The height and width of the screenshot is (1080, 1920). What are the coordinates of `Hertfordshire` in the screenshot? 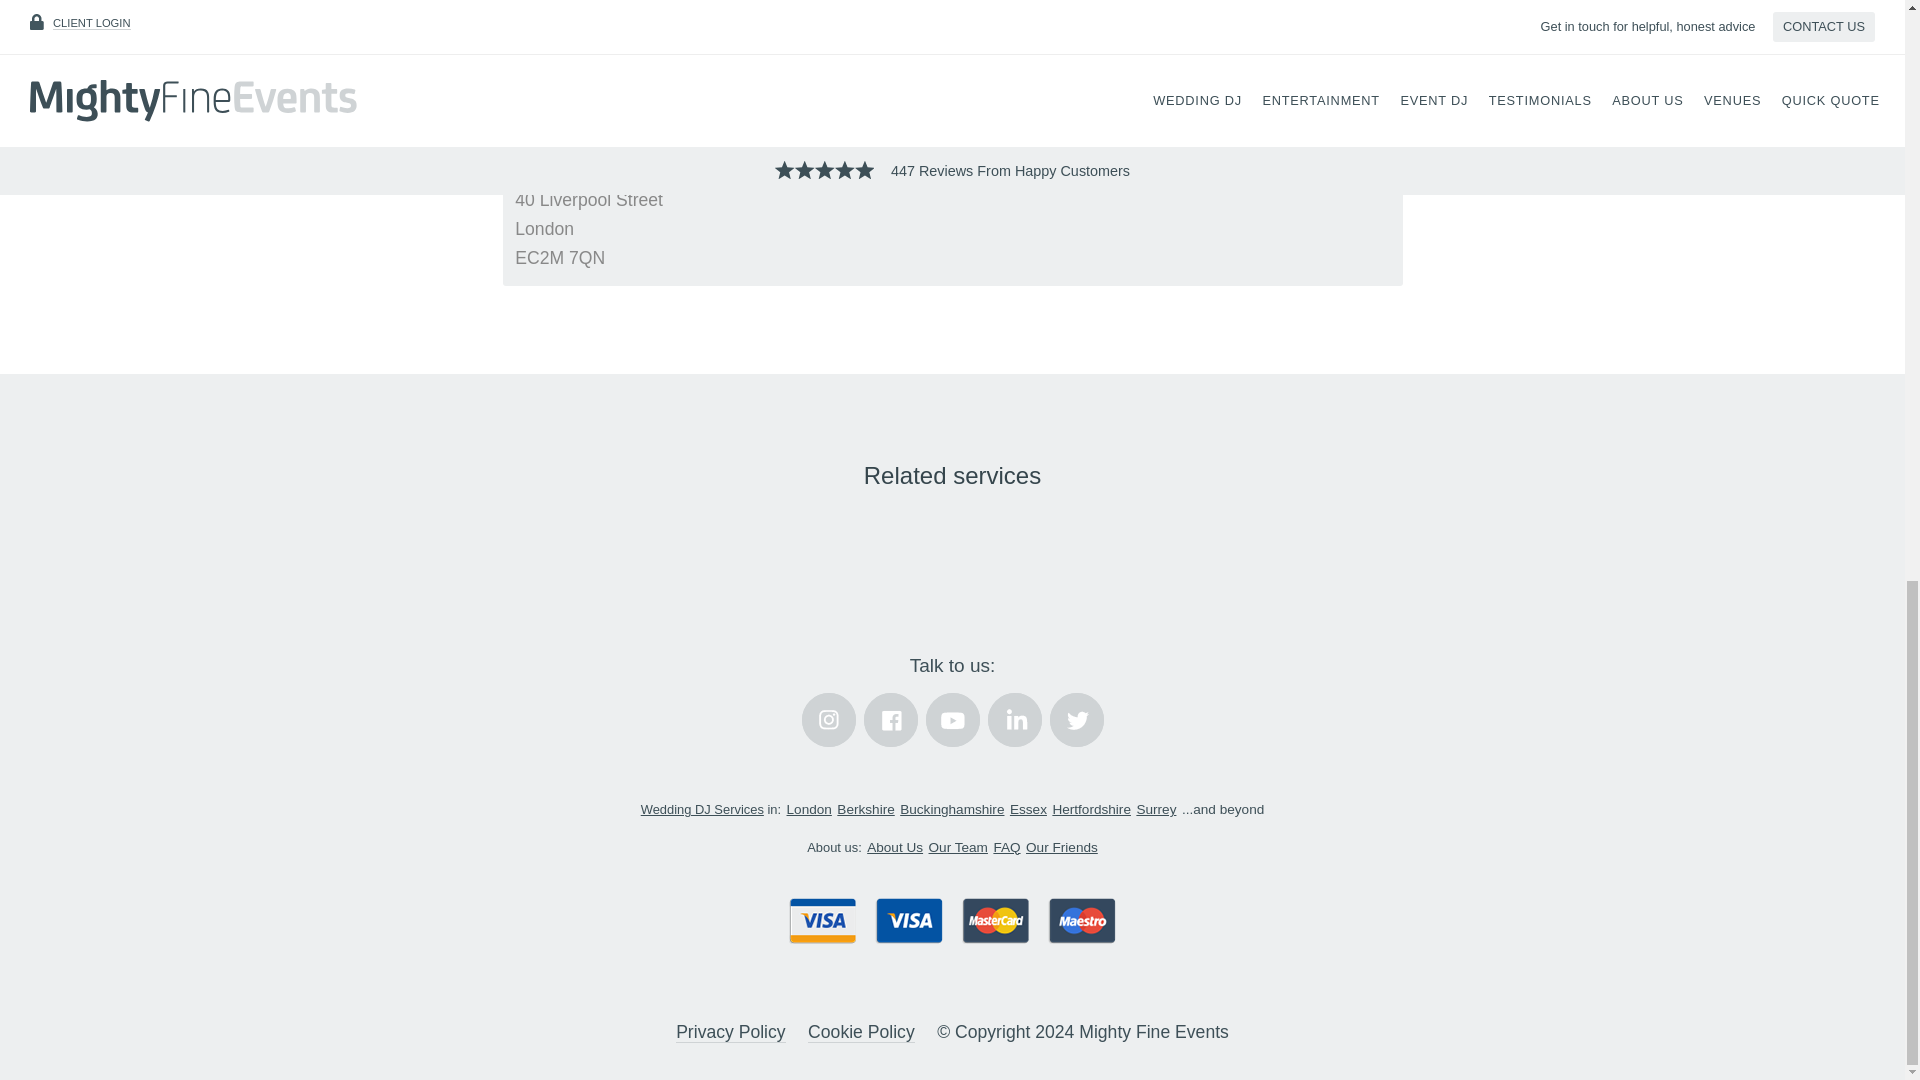 It's located at (1091, 809).